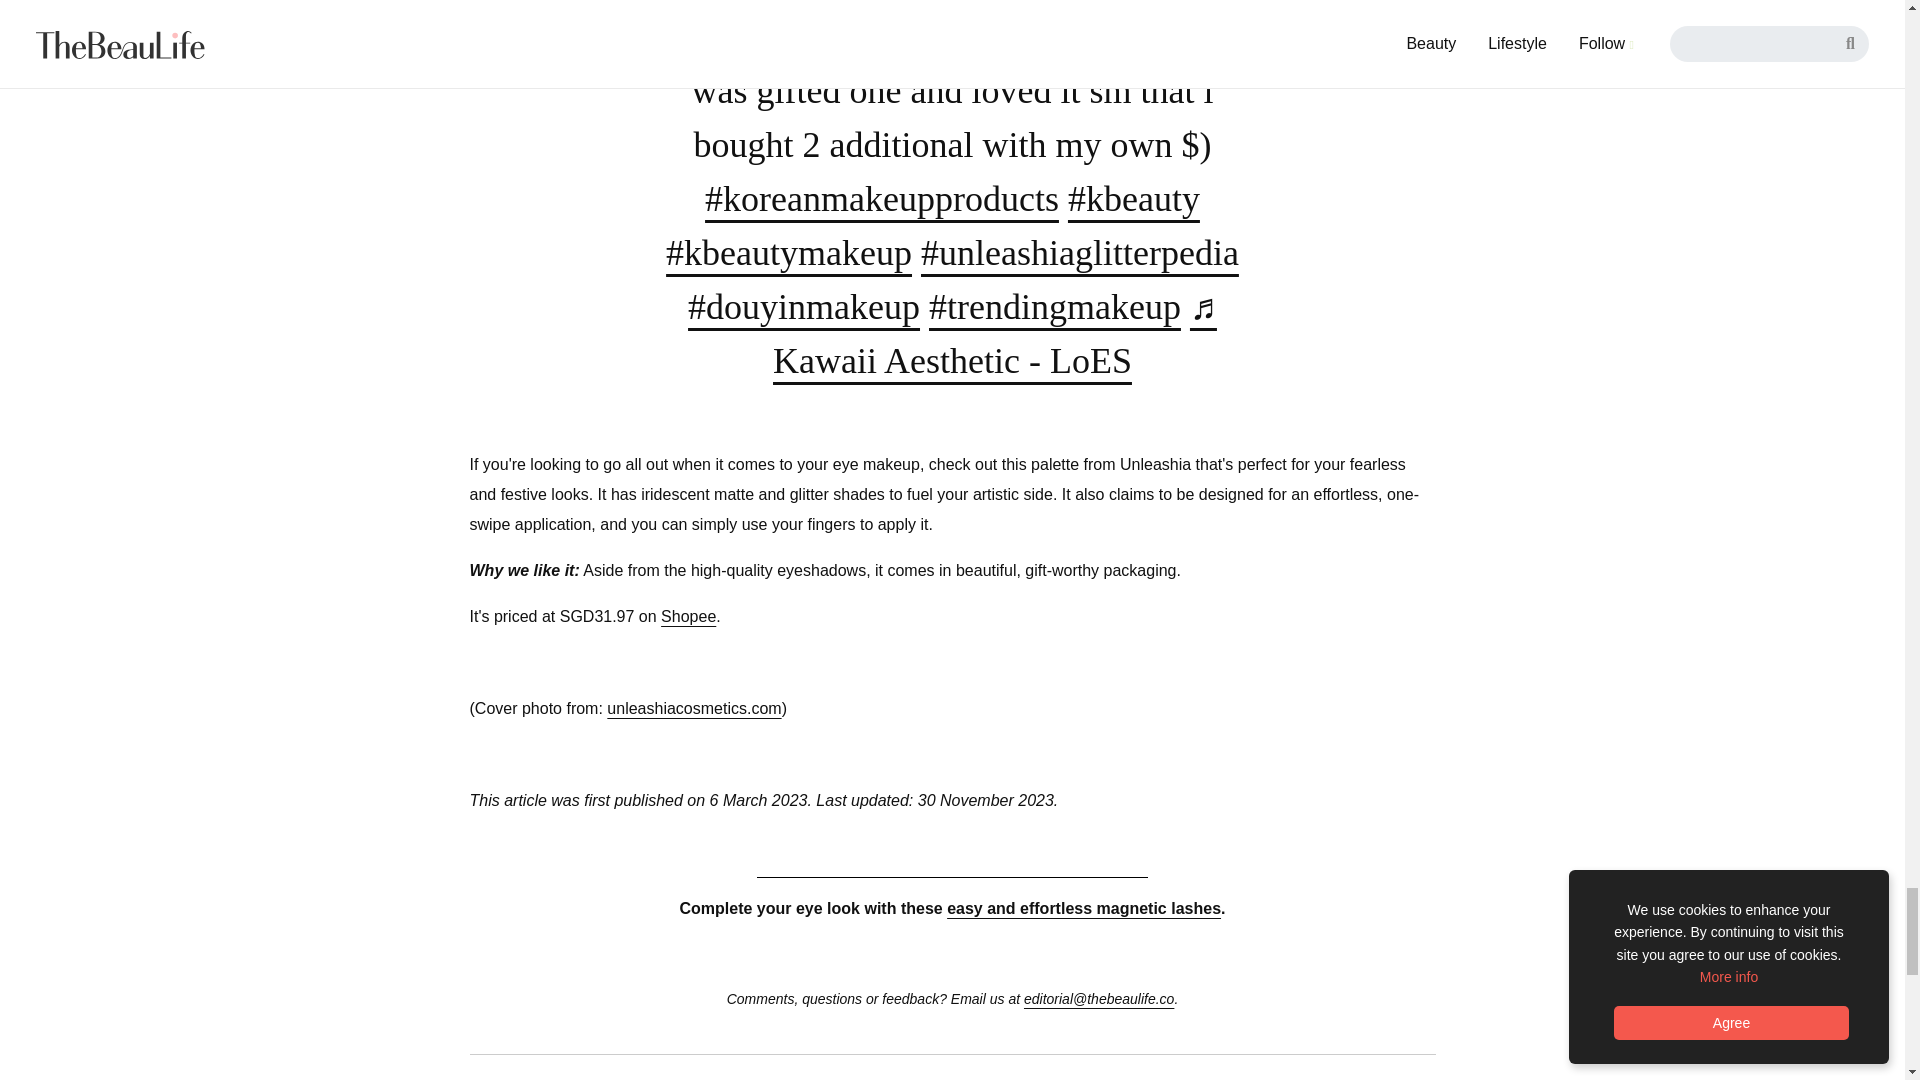 This screenshot has height=1080, width=1920. Describe the element at coordinates (1134, 199) in the screenshot. I see `kbeauty` at that location.